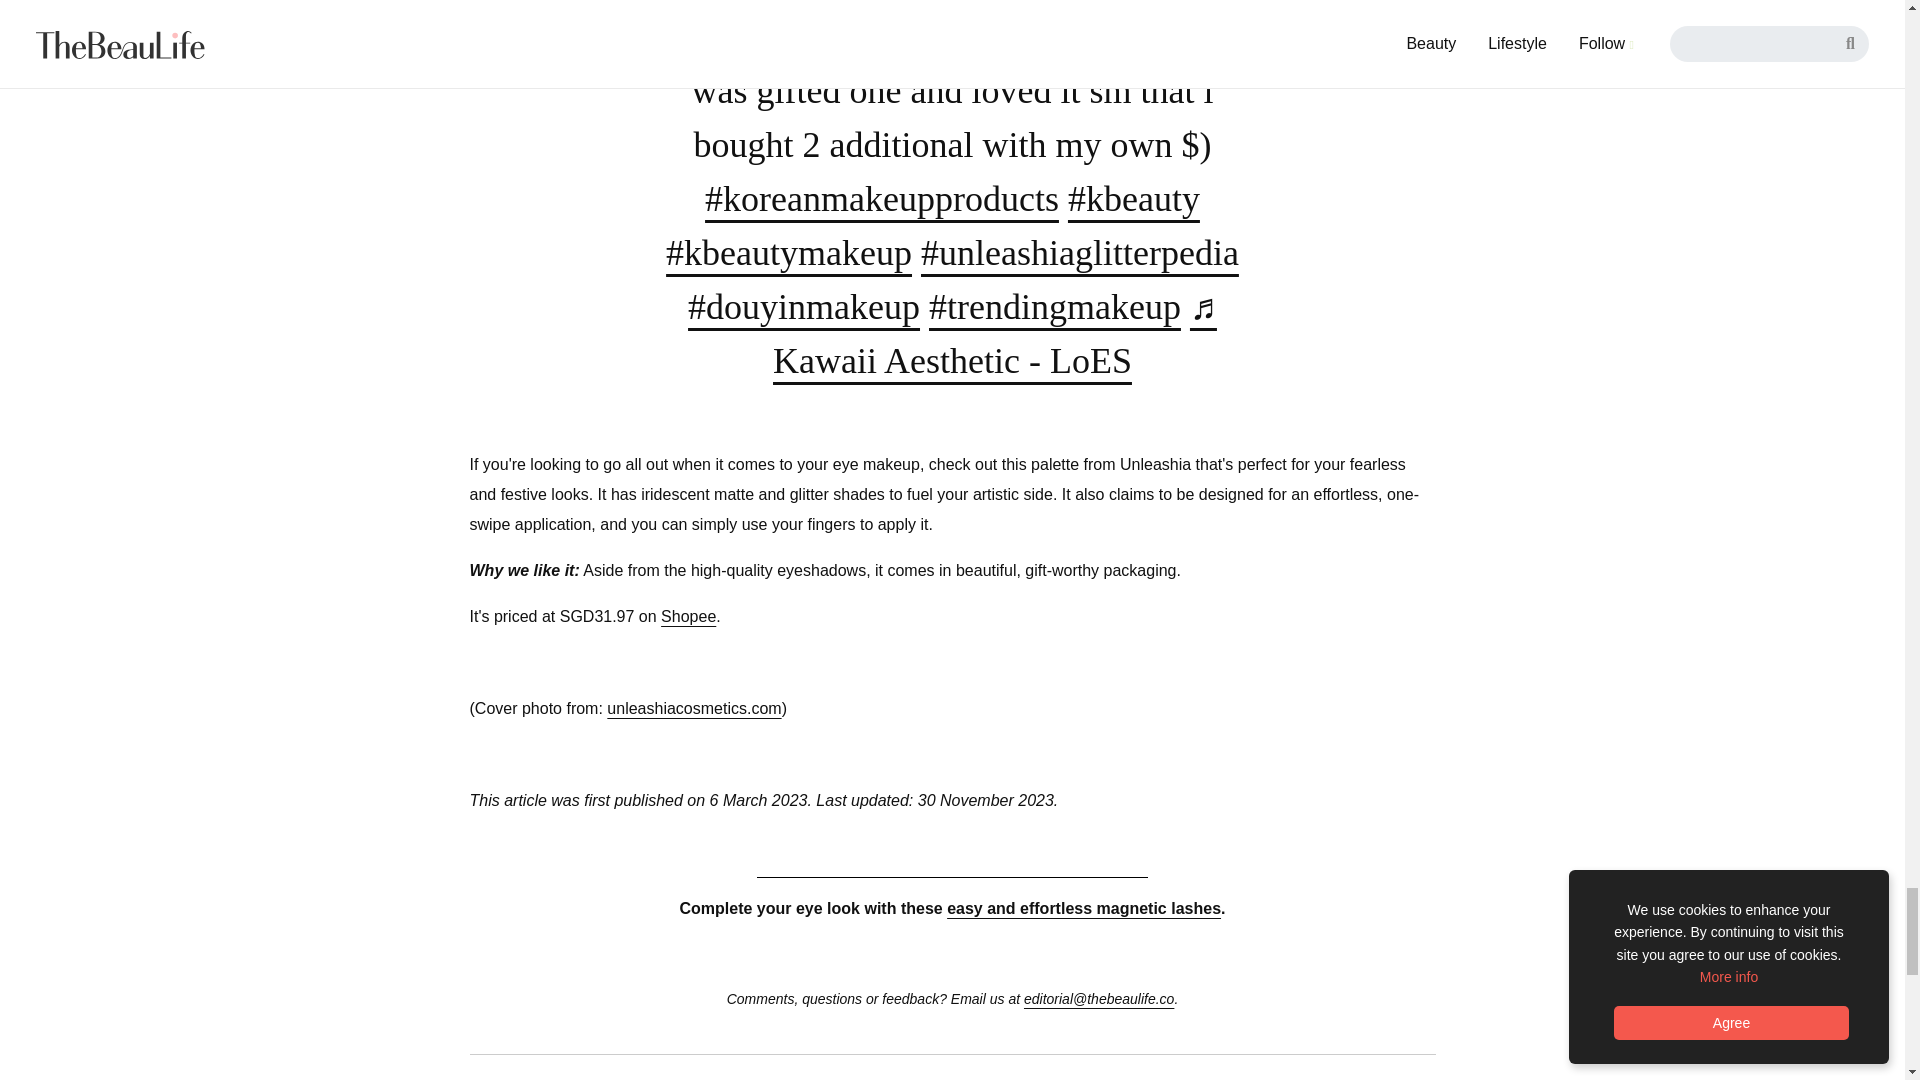 This screenshot has height=1080, width=1920. Describe the element at coordinates (1134, 199) in the screenshot. I see `kbeauty` at that location.